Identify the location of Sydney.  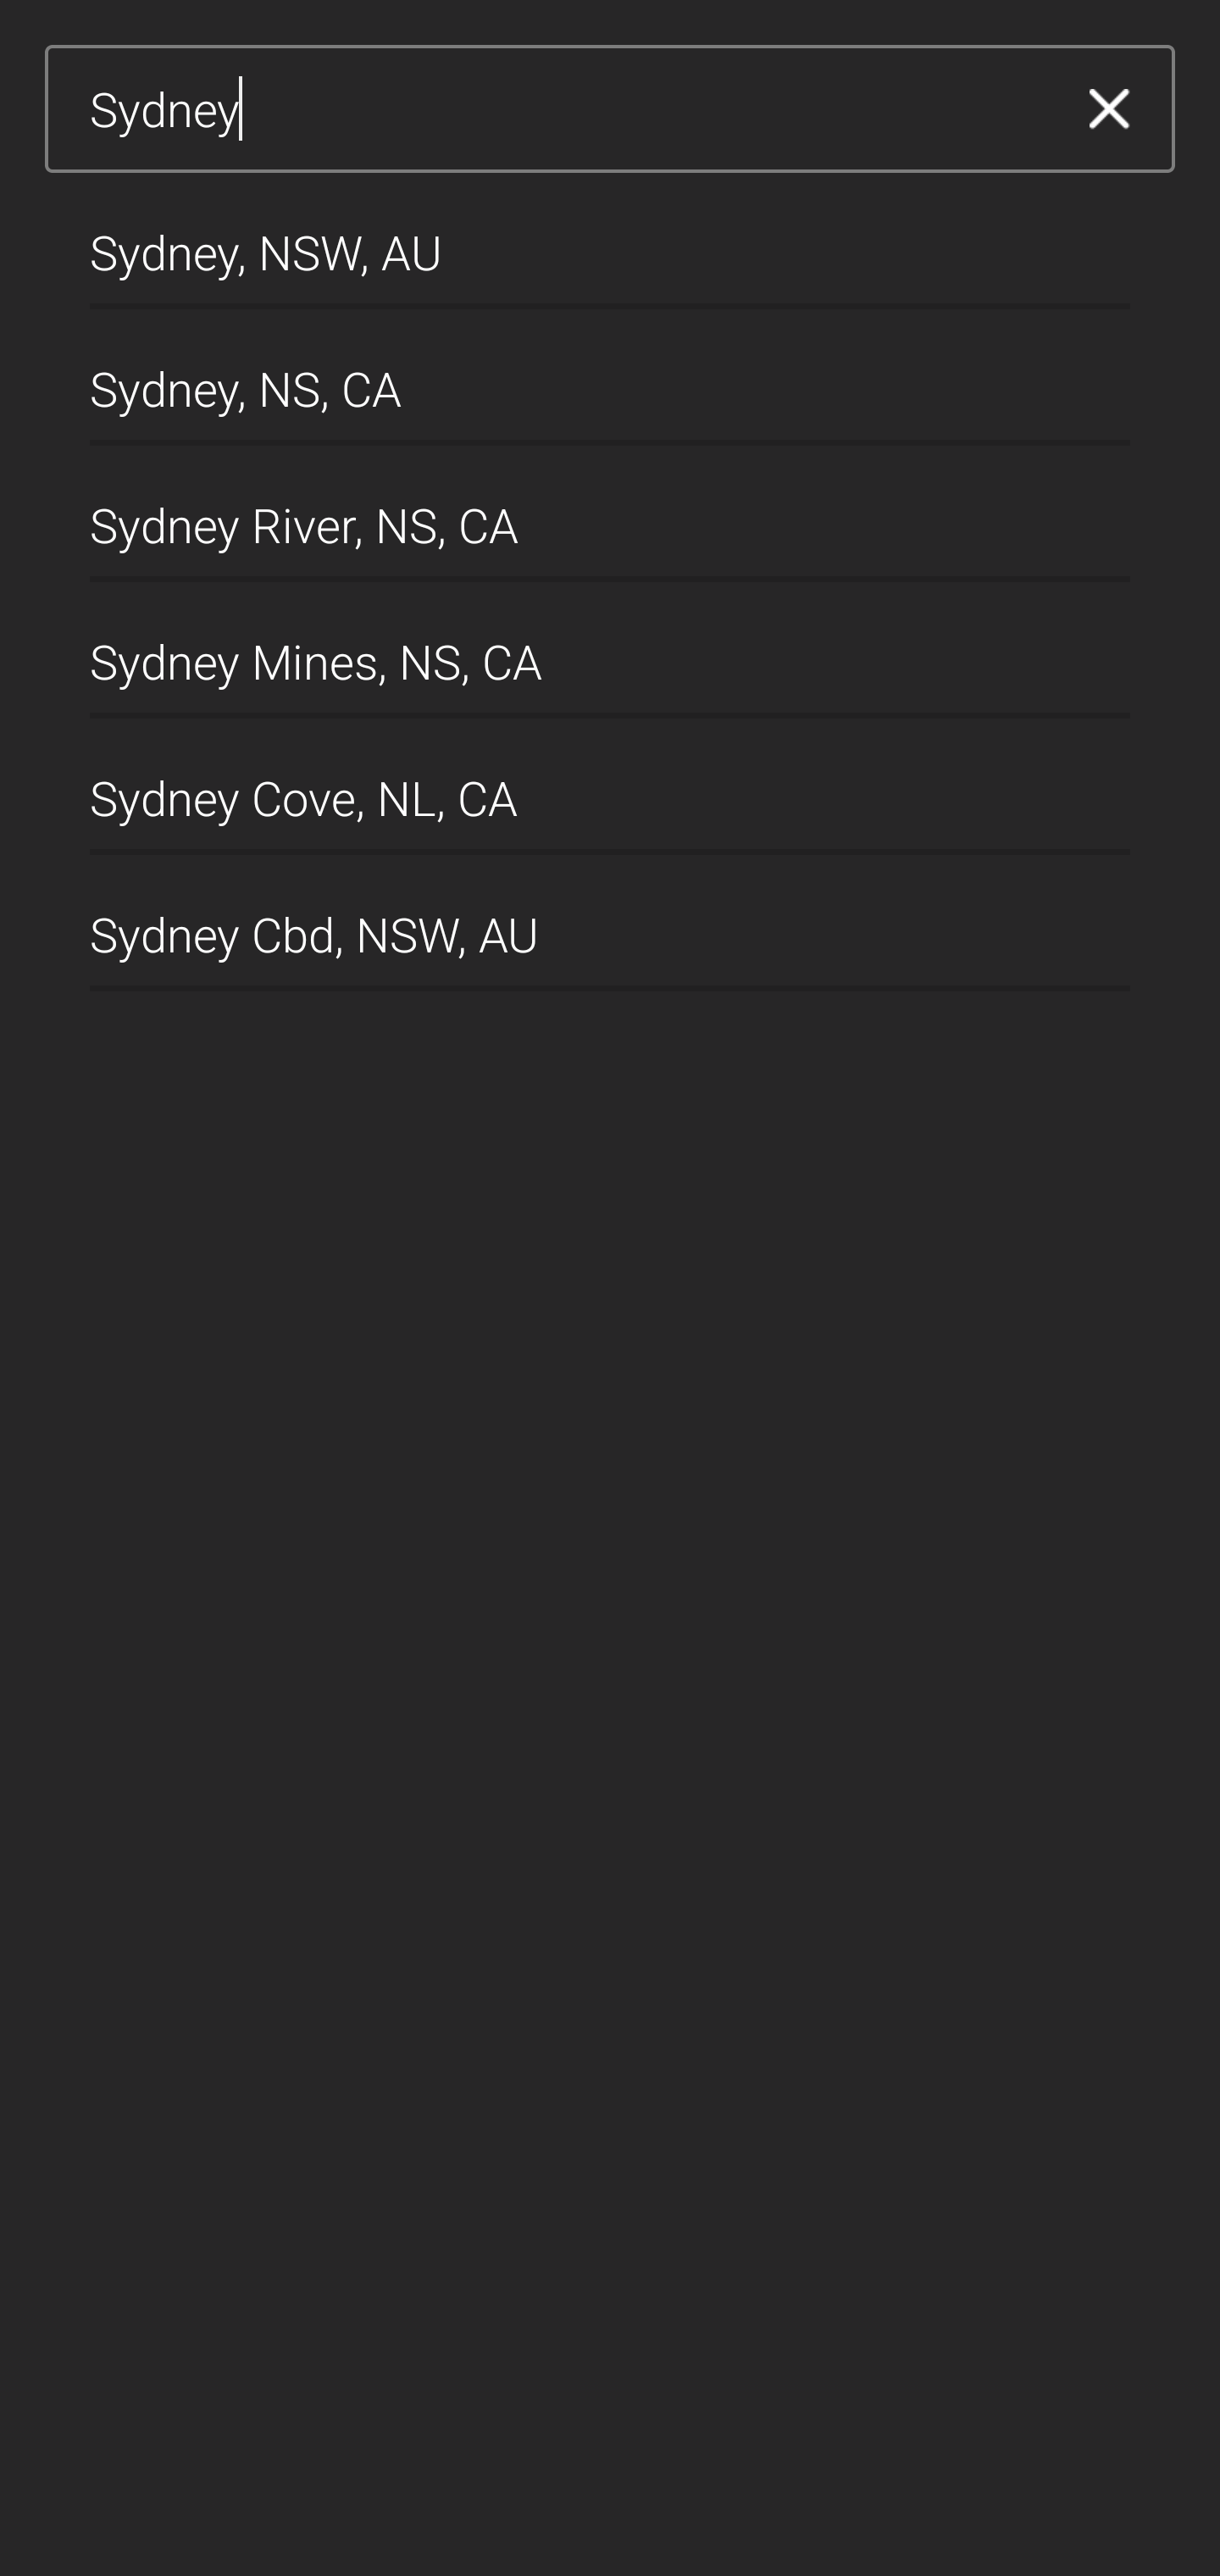
(567, 109).